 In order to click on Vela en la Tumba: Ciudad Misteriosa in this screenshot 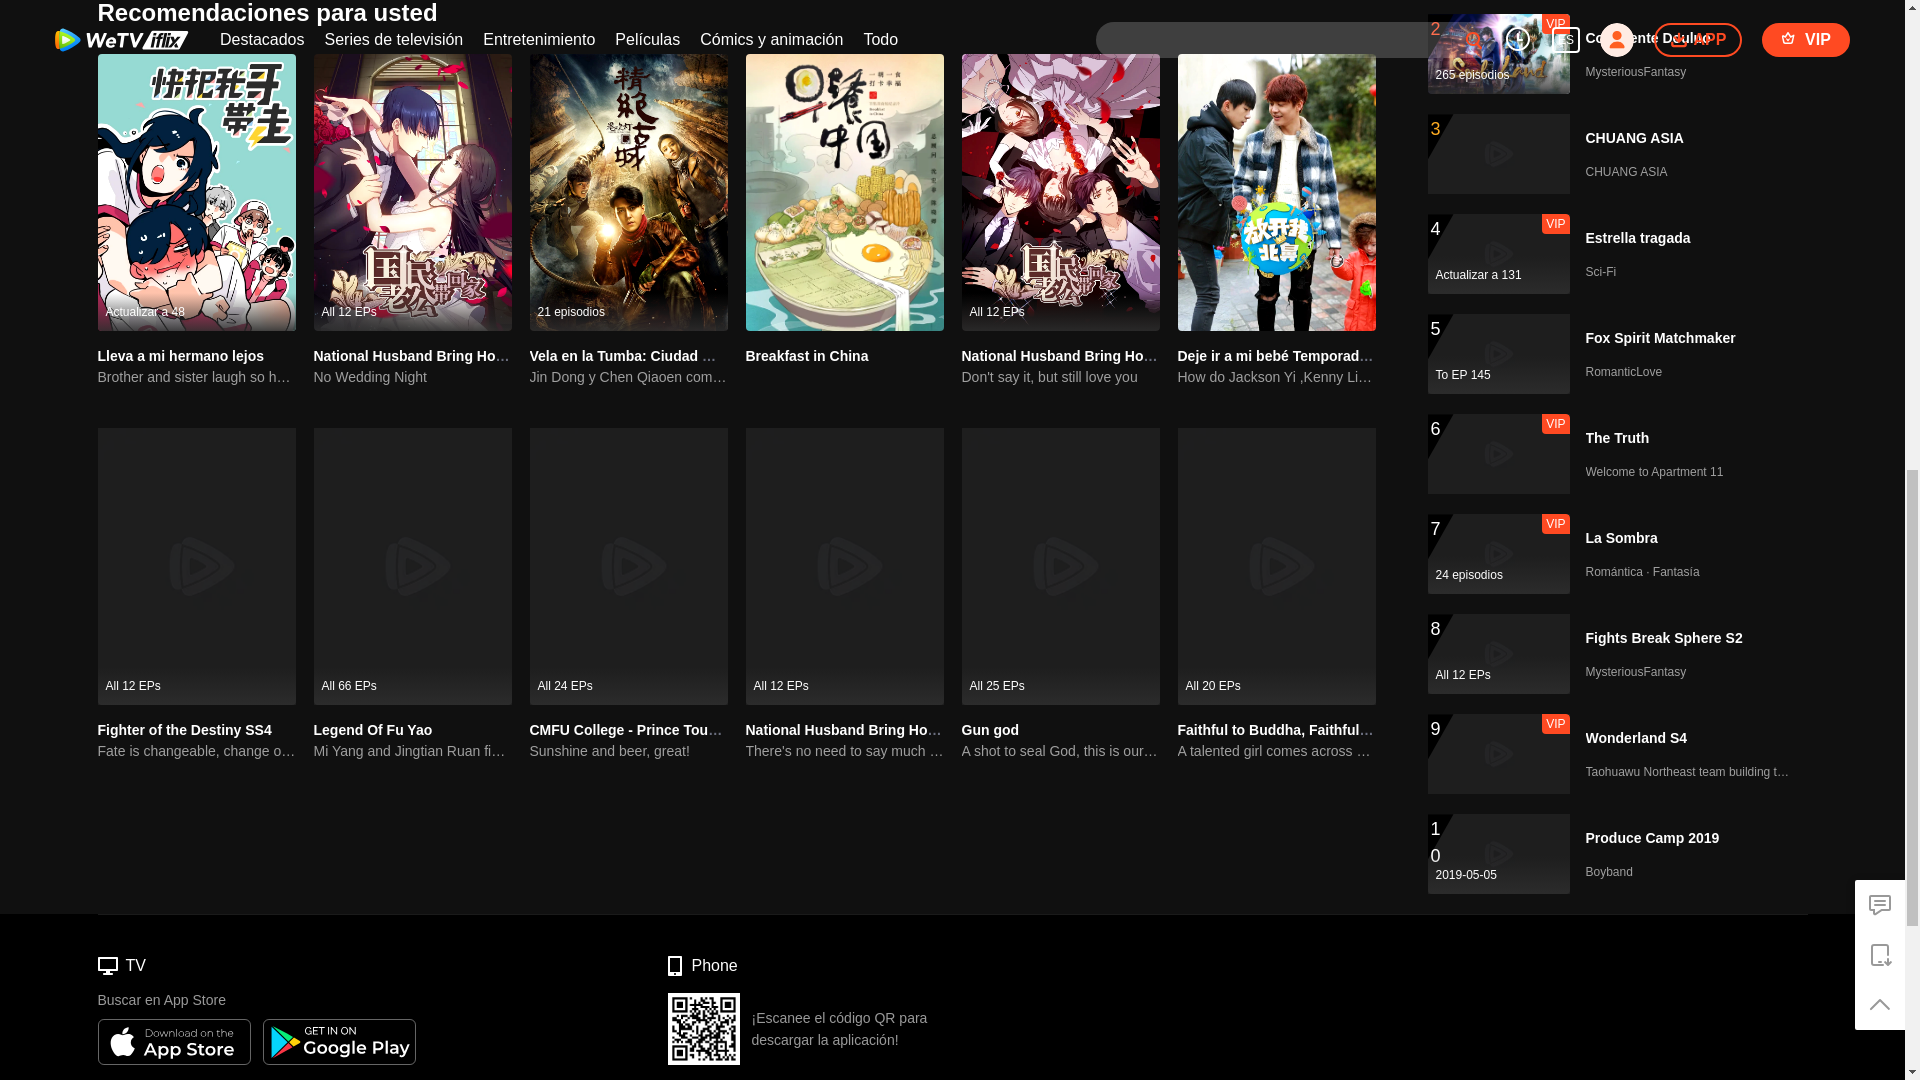, I will do `click(650, 355)`.